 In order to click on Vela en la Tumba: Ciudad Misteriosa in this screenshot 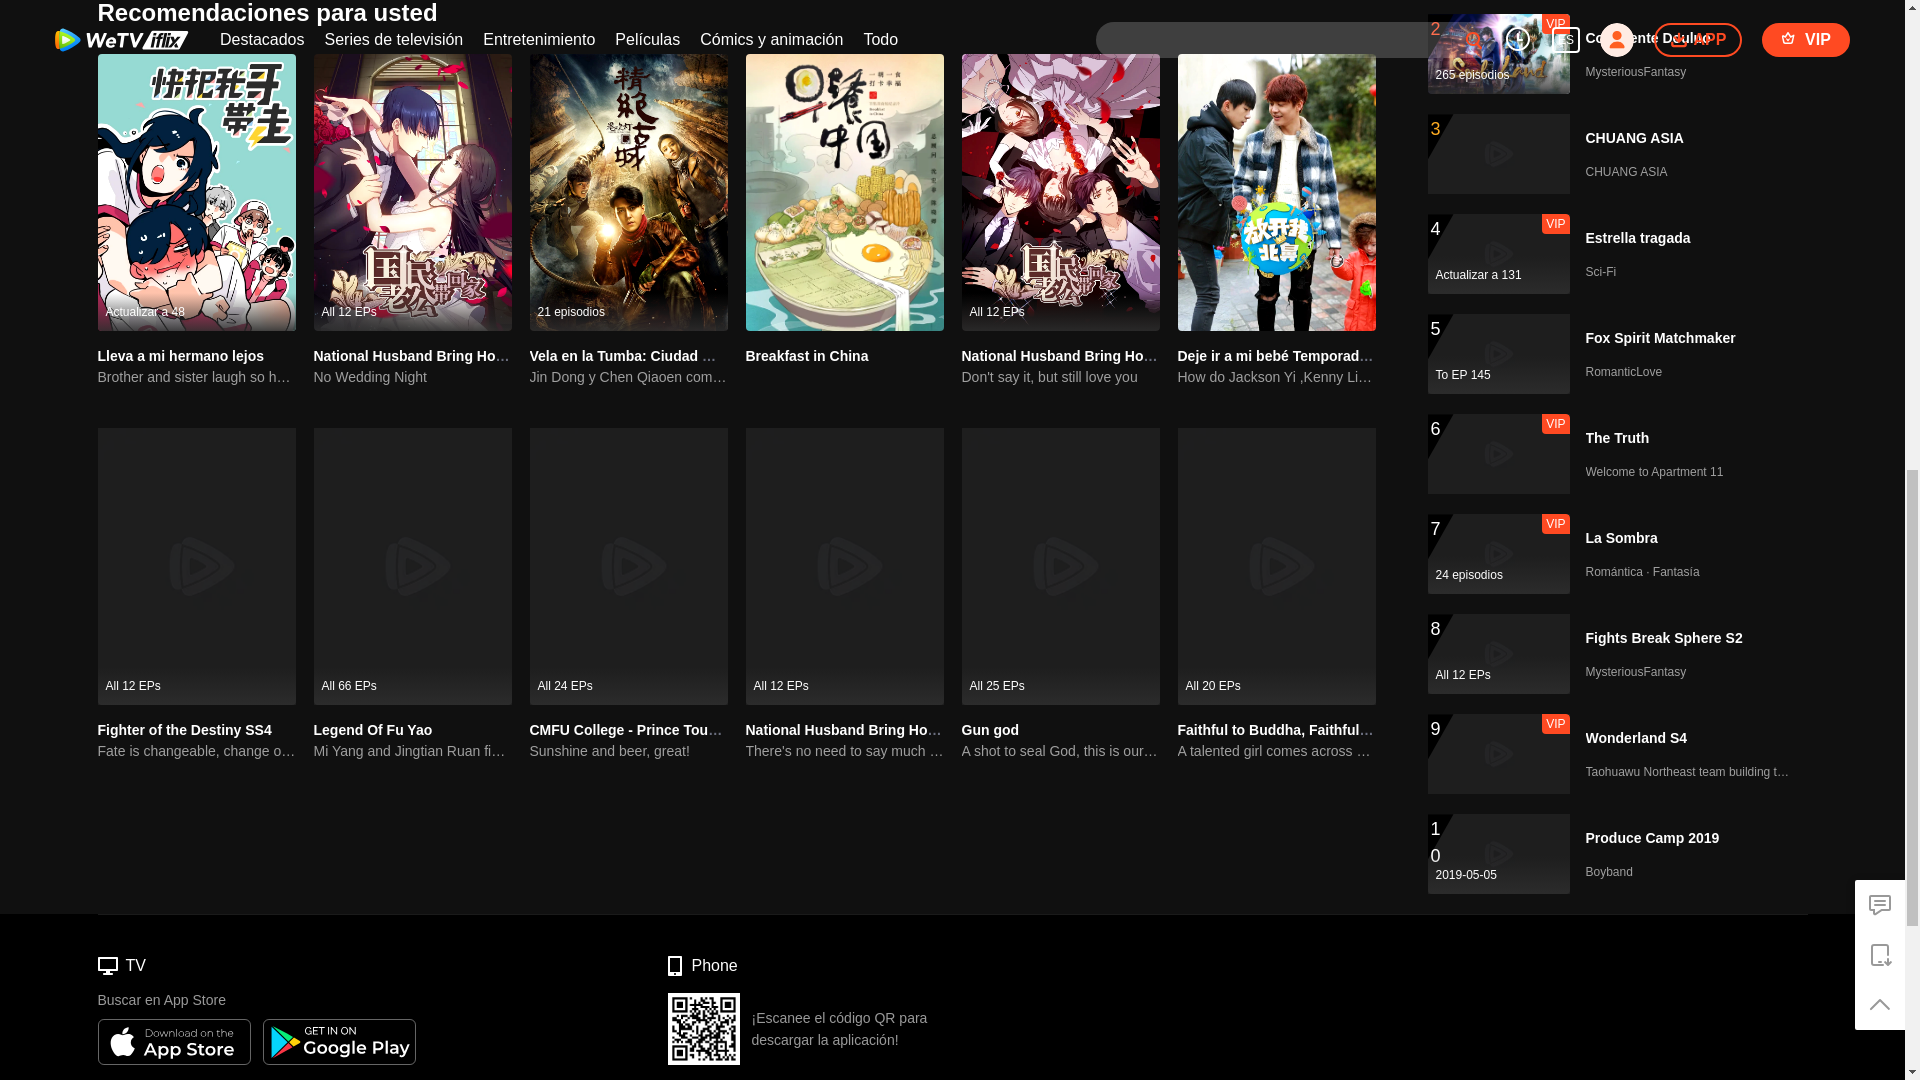, I will do `click(650, 355)`.